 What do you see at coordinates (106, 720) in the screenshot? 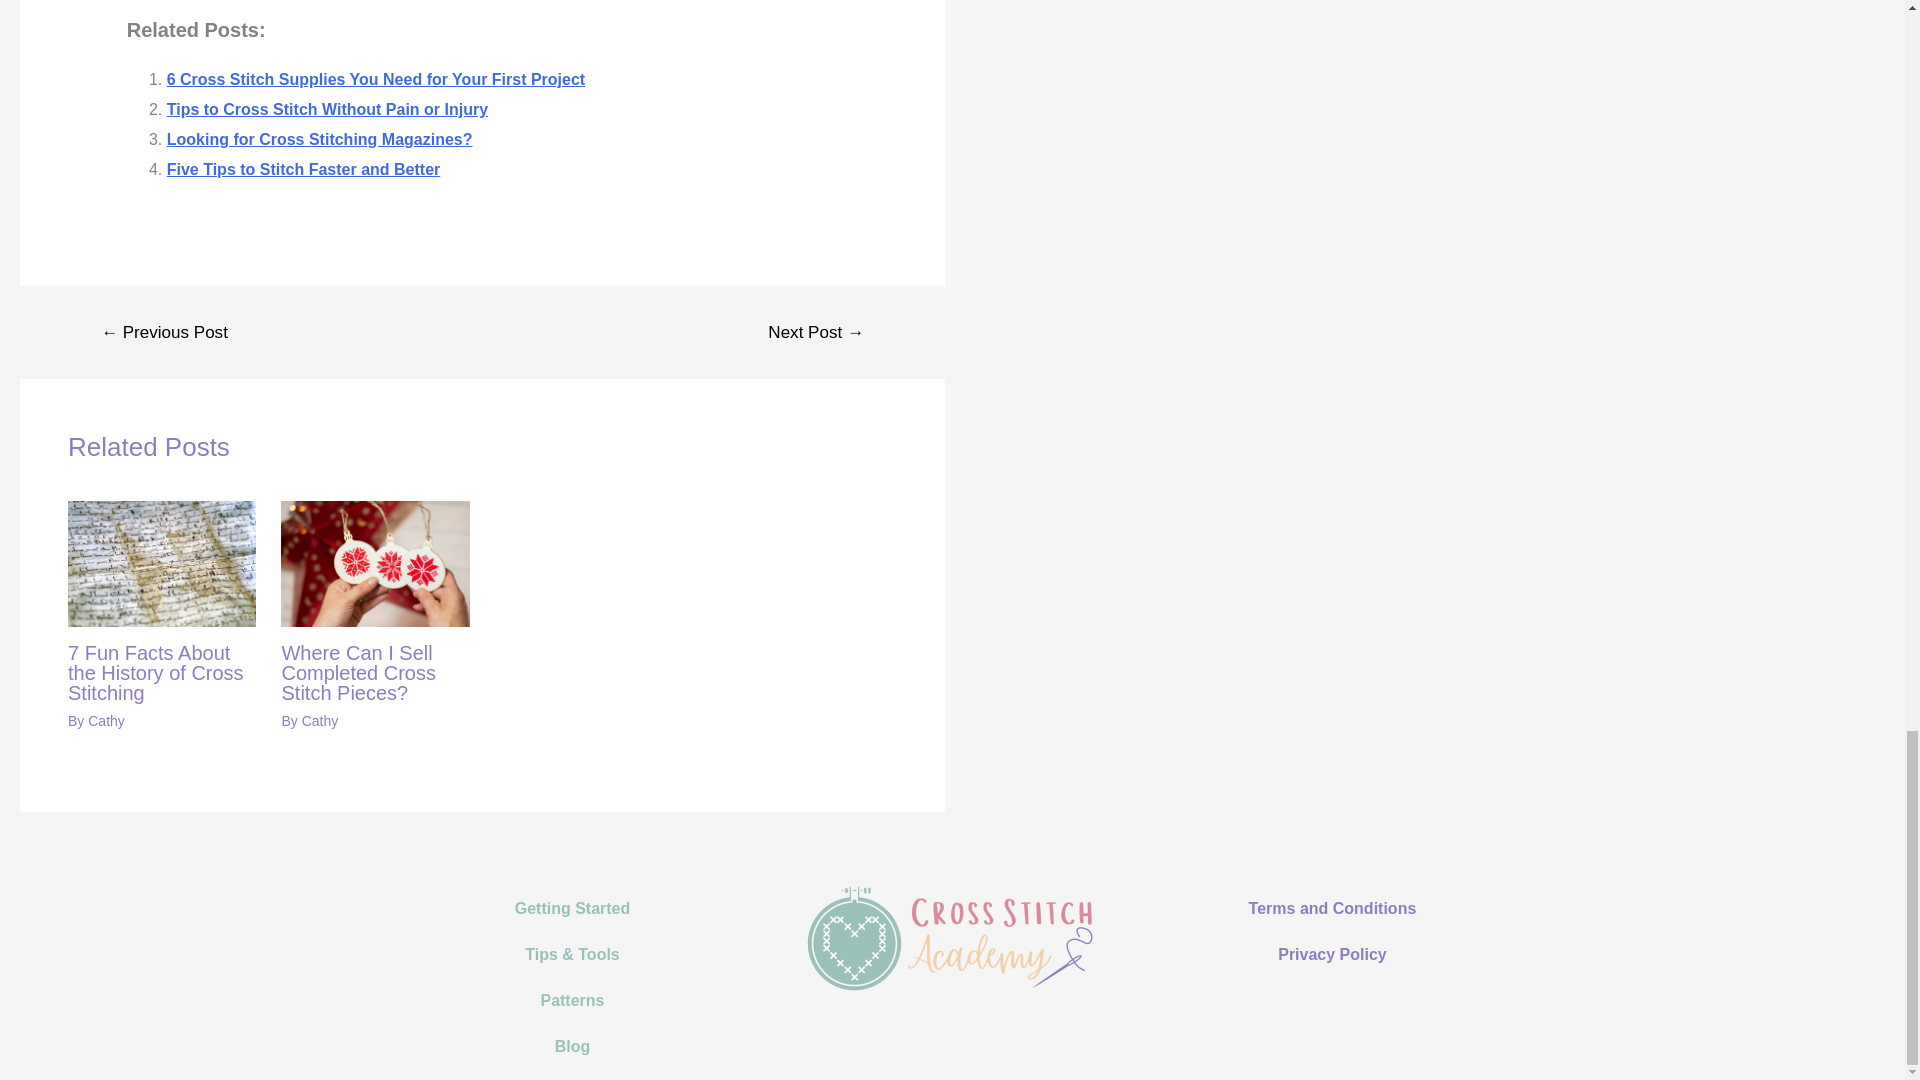
I see `Cathy` at bounding box center [106, 720].